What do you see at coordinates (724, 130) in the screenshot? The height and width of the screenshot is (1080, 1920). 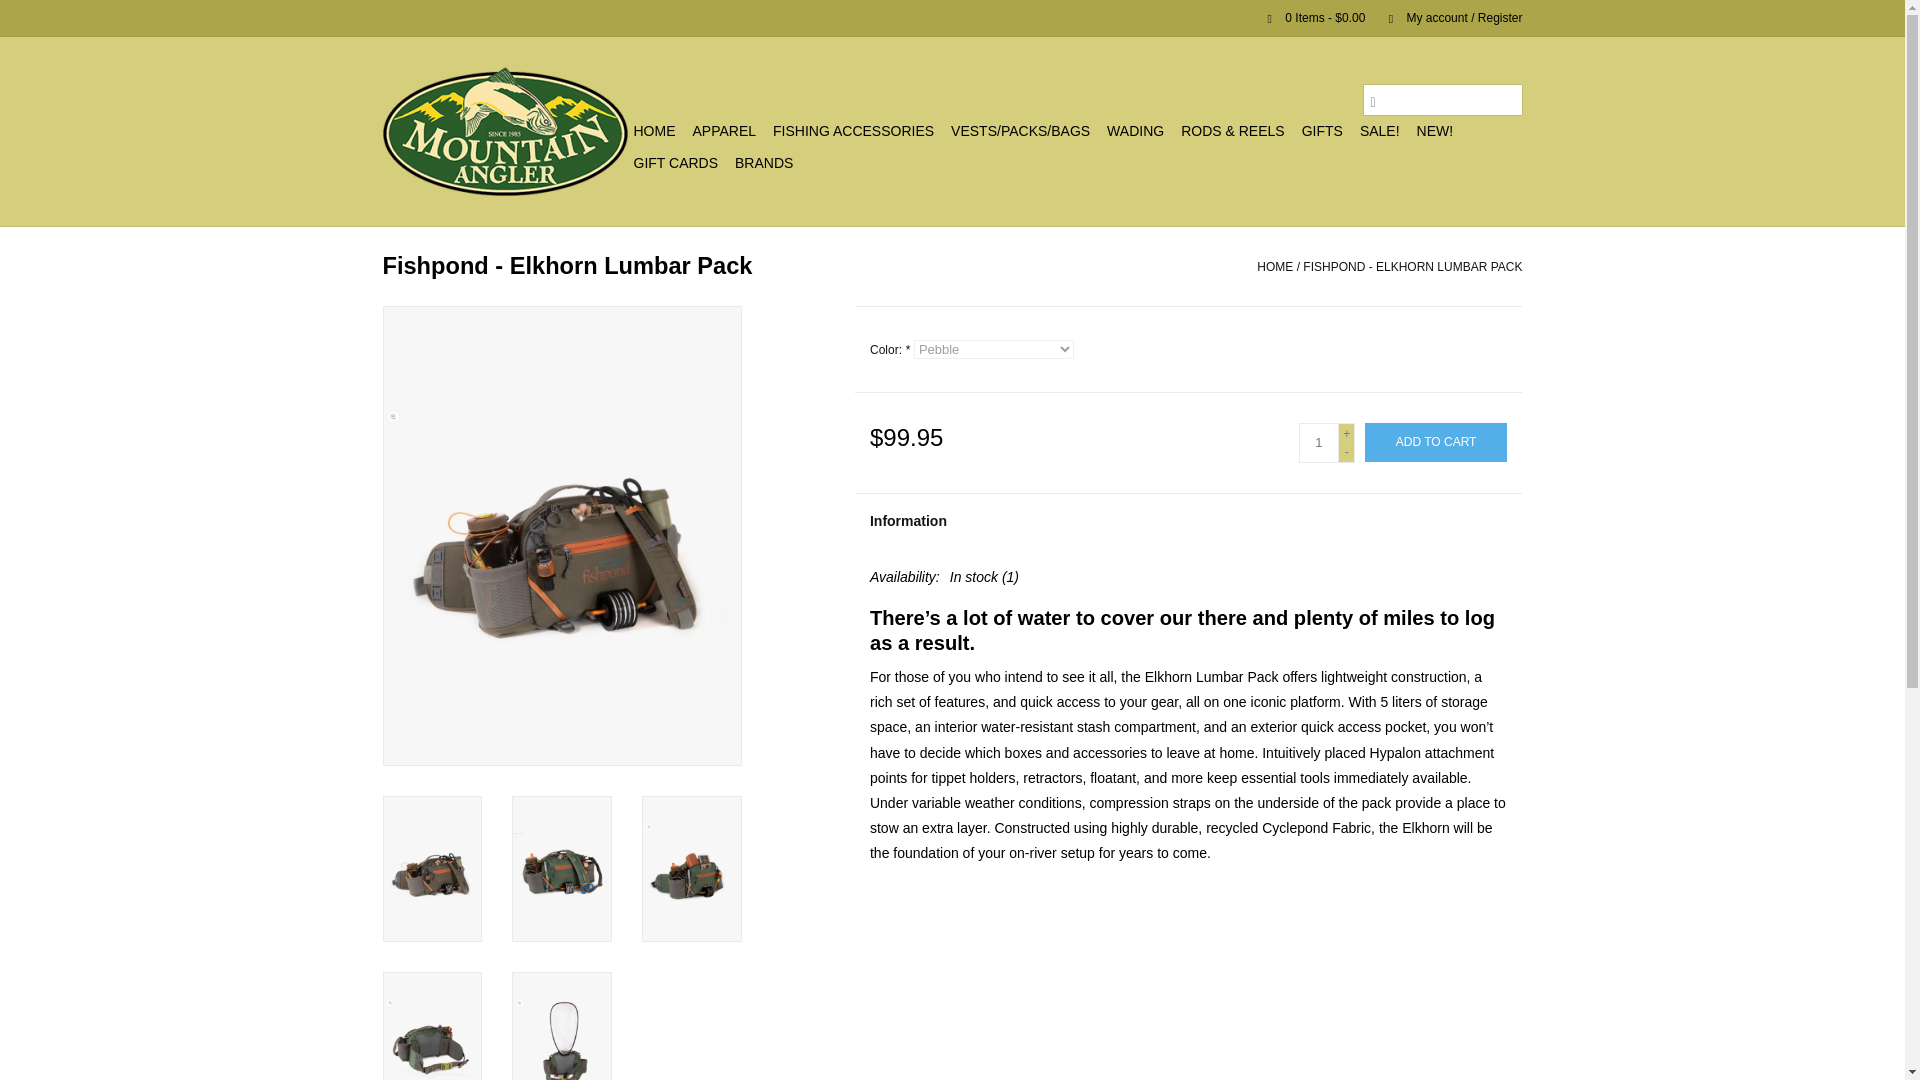 I see `Apparel` at bounding box center [724, 130].